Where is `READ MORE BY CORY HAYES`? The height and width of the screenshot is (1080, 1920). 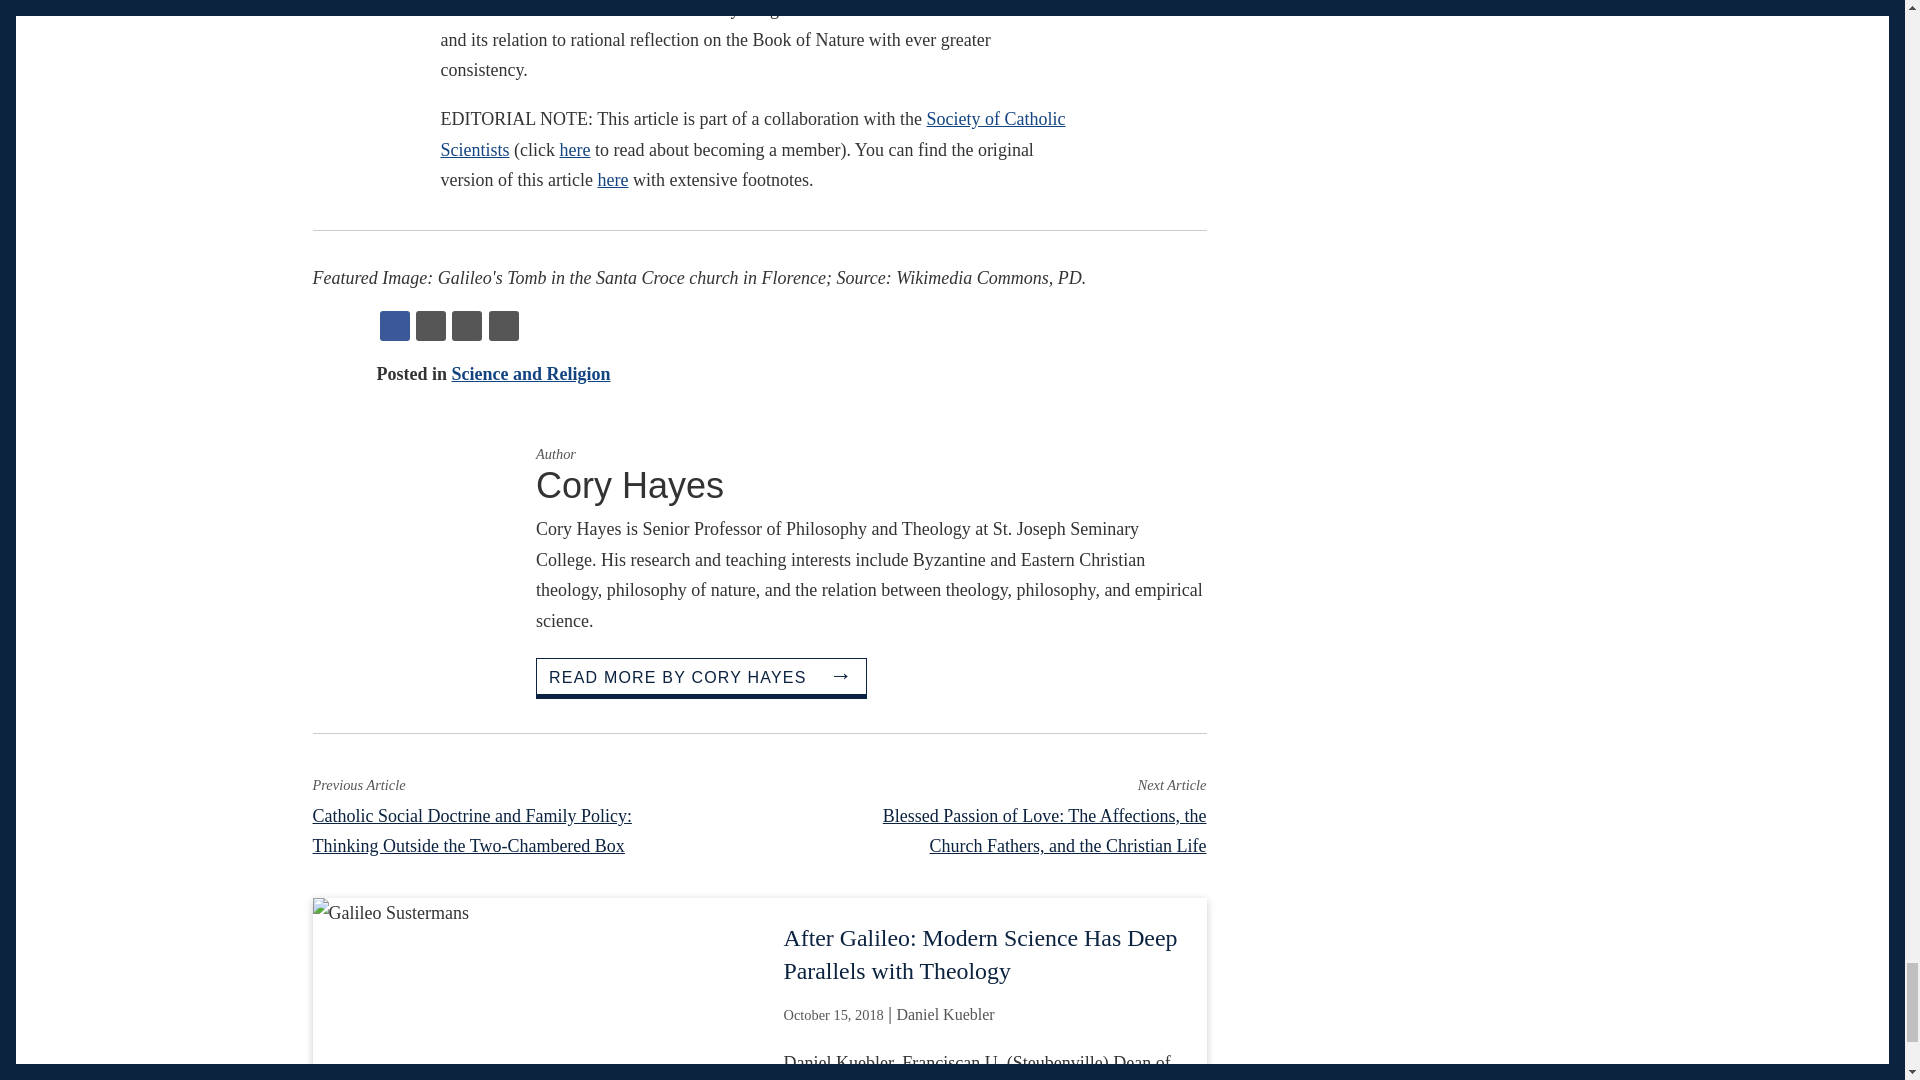
READ MORE BY CORY HAYES is located at coordinates (701, 676).